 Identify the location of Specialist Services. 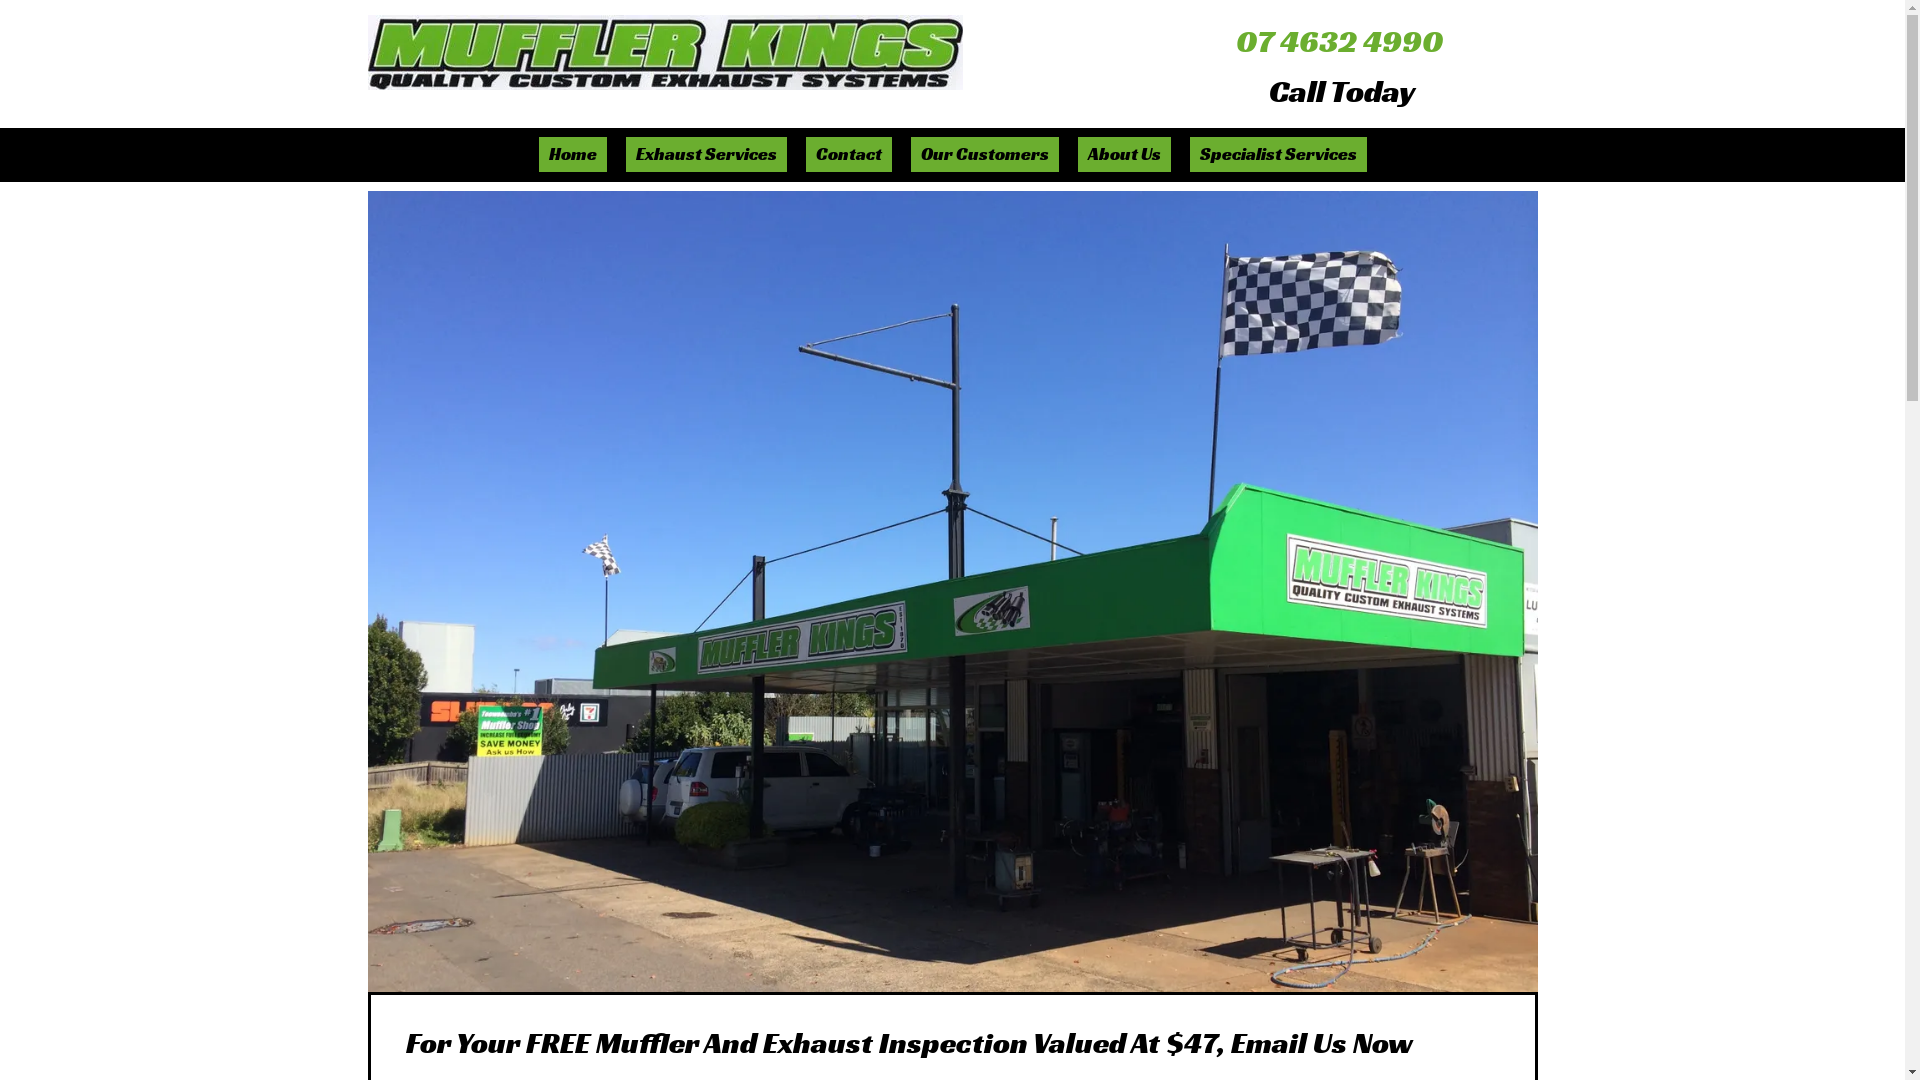
(1278, 154).